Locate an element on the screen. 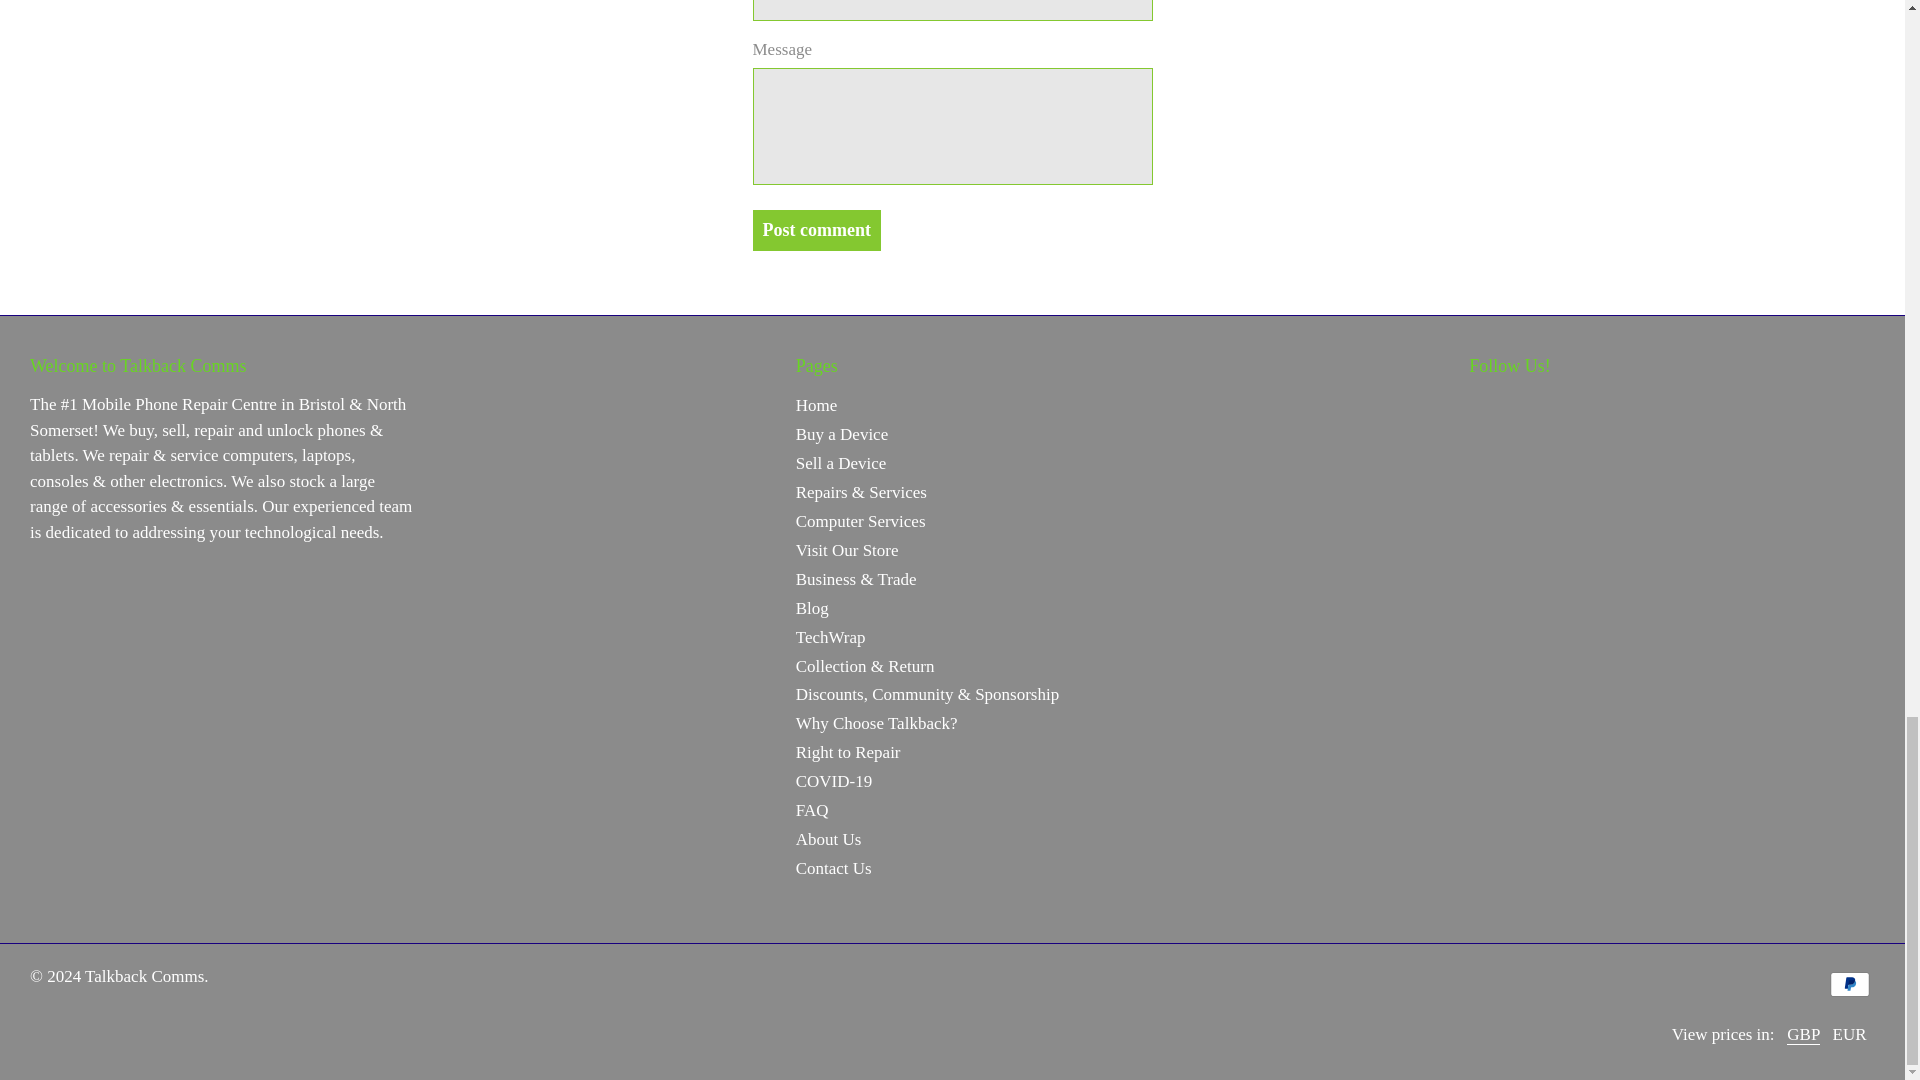  Buy a Device is located at coordinates (842, 434).